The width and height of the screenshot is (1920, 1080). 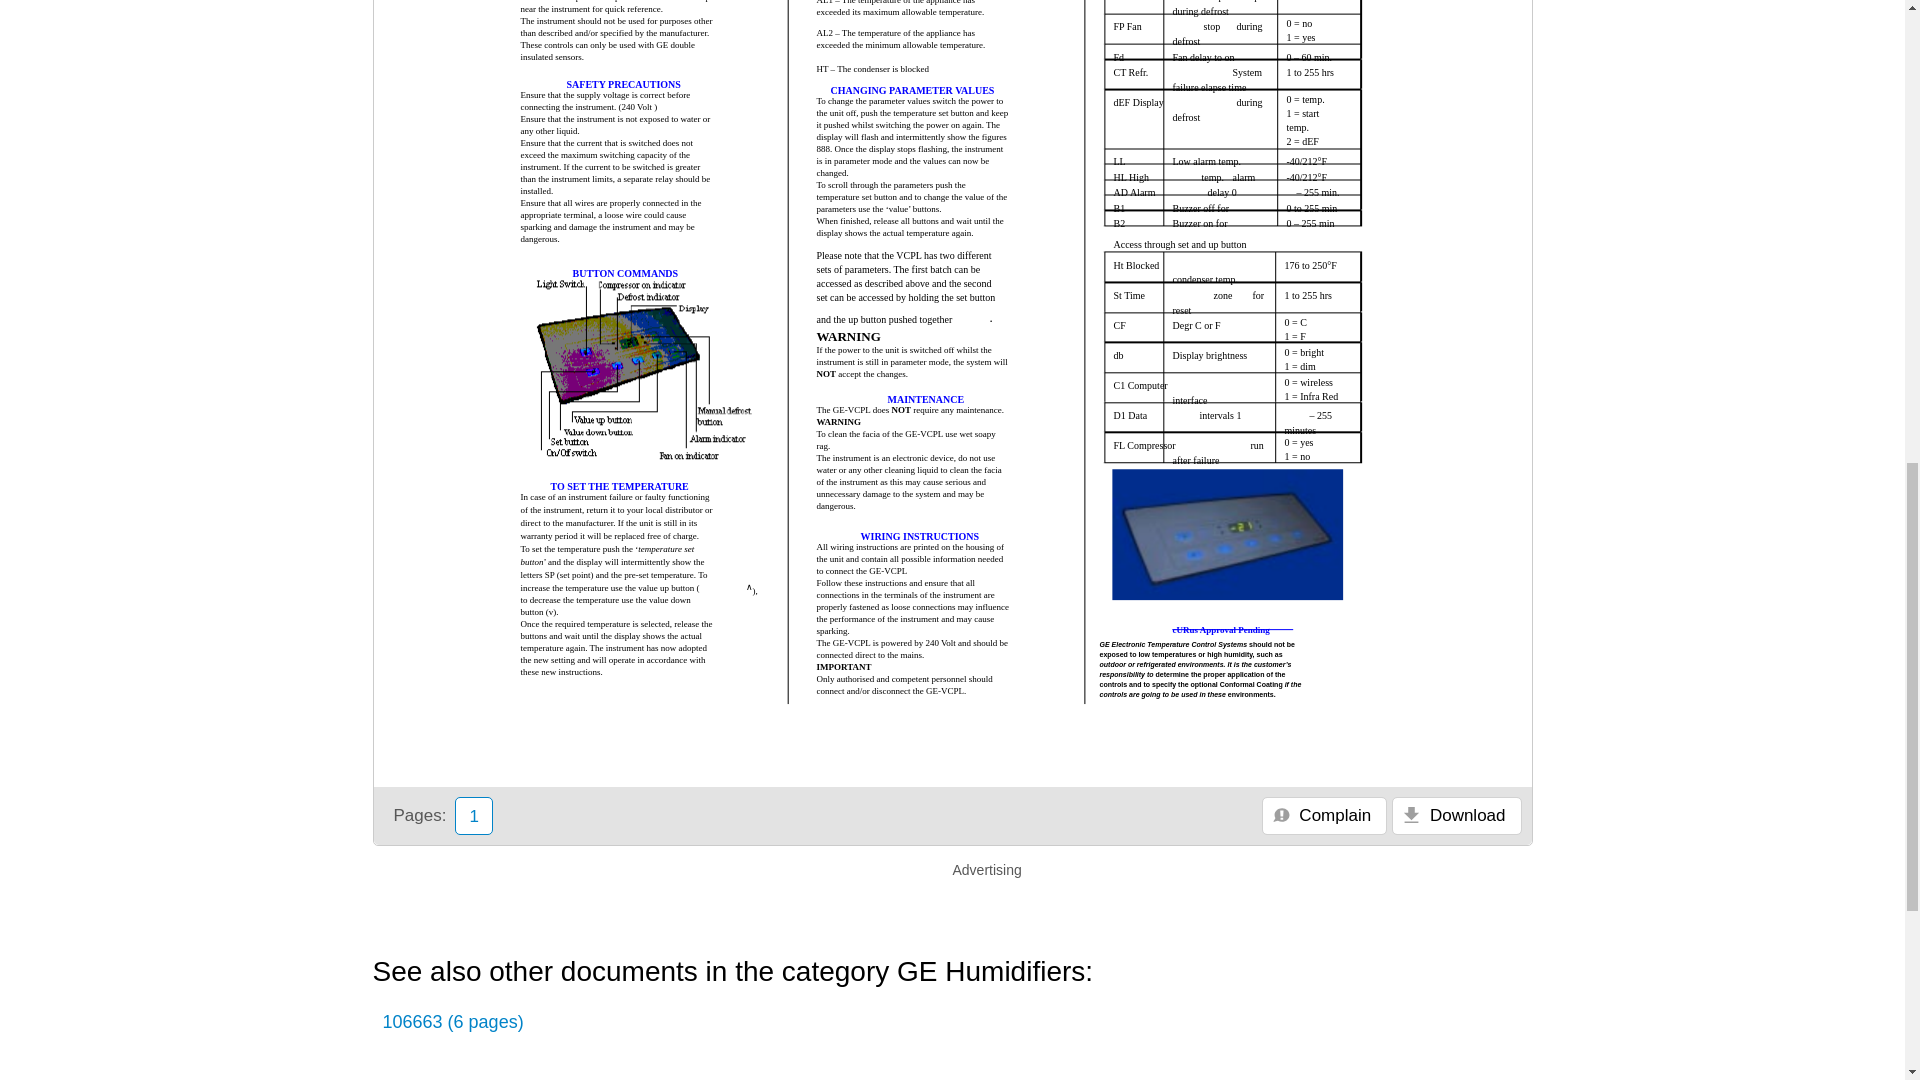 I want to click on Advertisement, so click(x=952, y=906).